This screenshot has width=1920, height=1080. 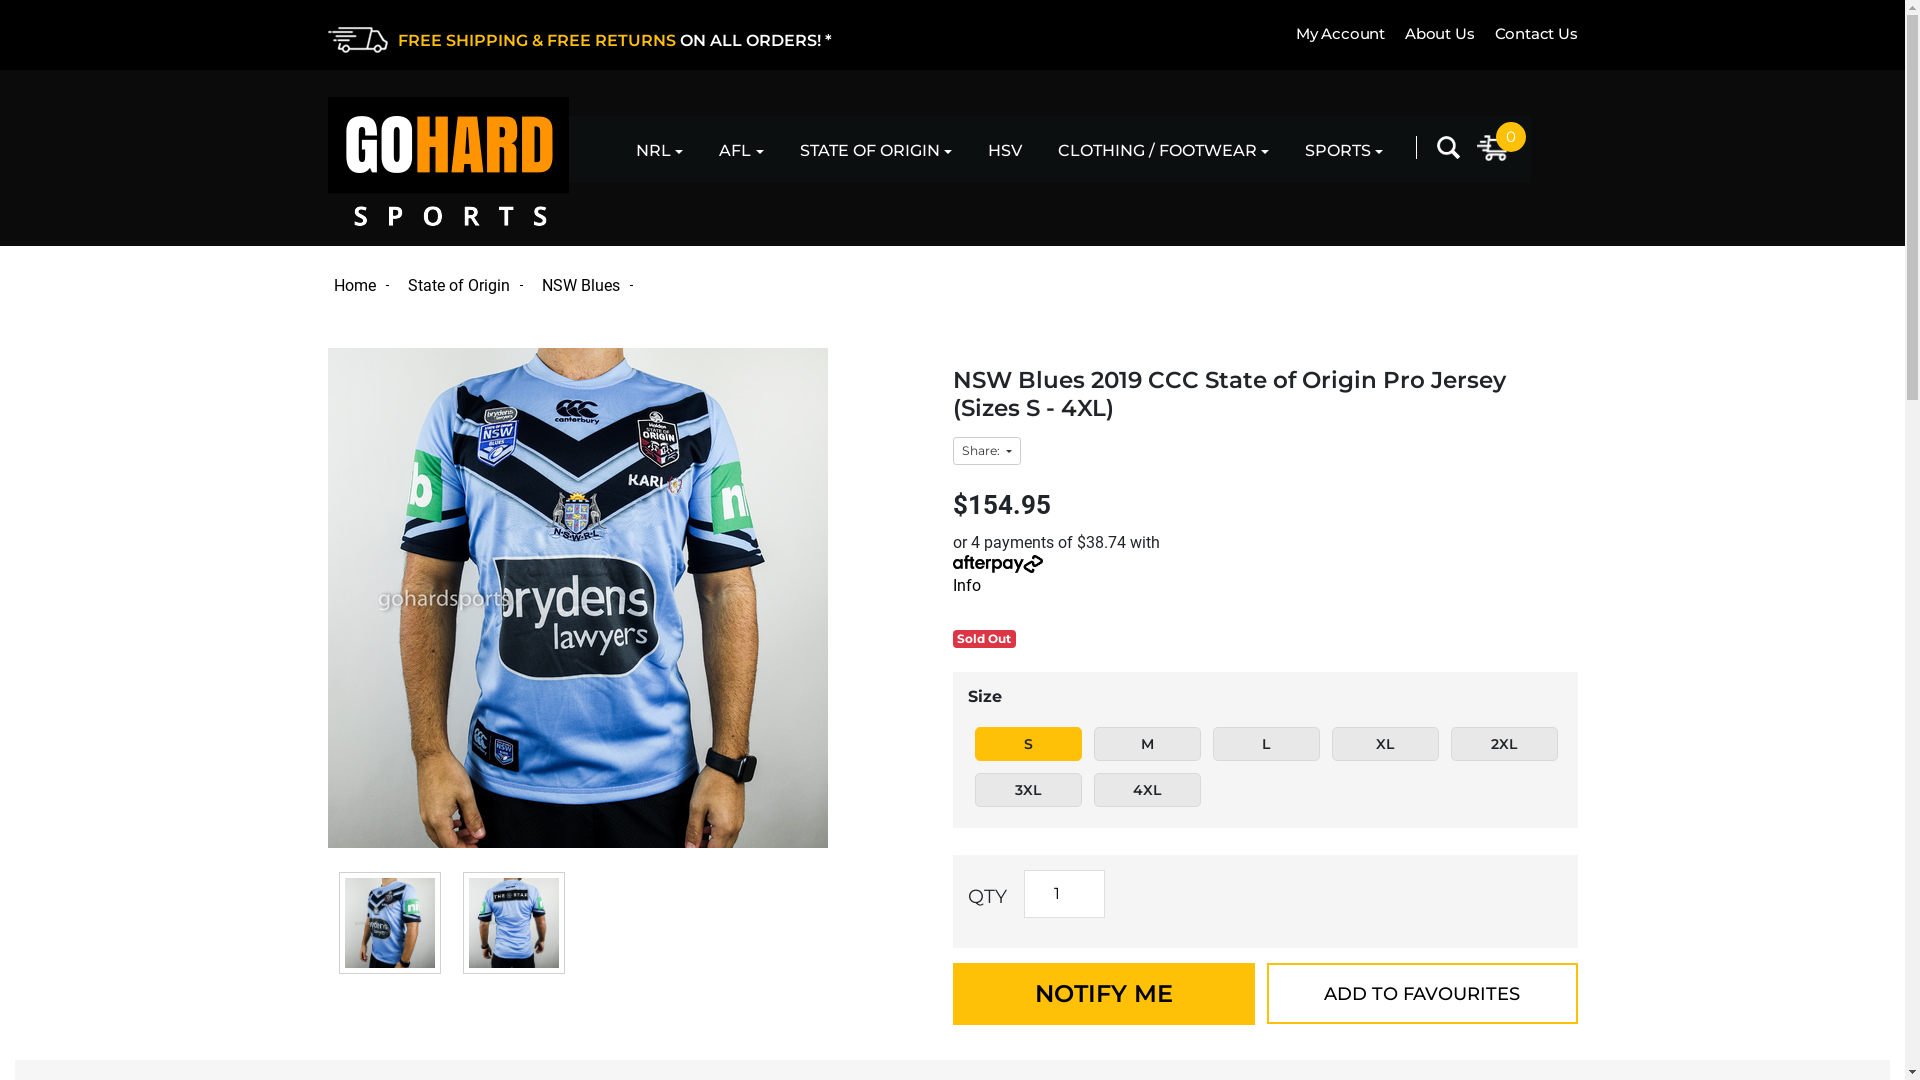 I want to click on Share:, so click(x=986, y=451).